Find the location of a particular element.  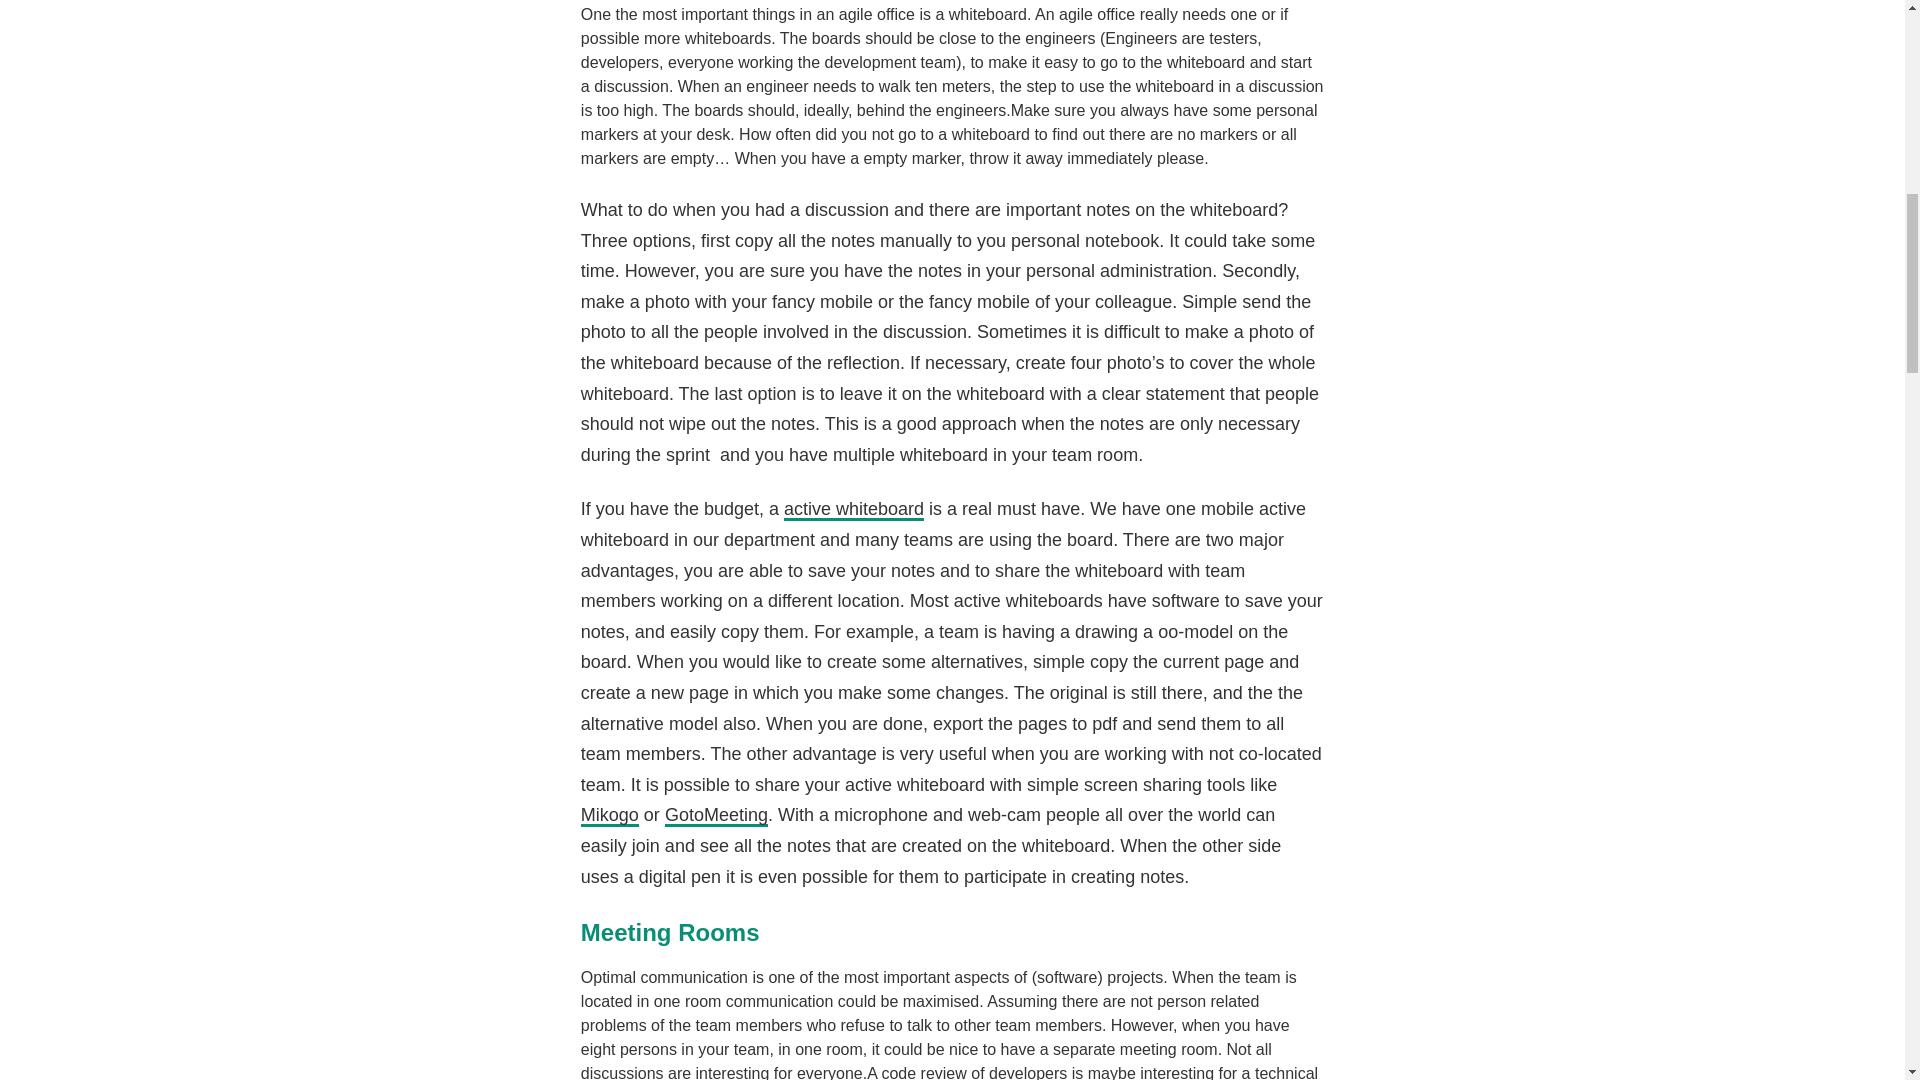

active whiteboard is located at coordinates (853, 509).